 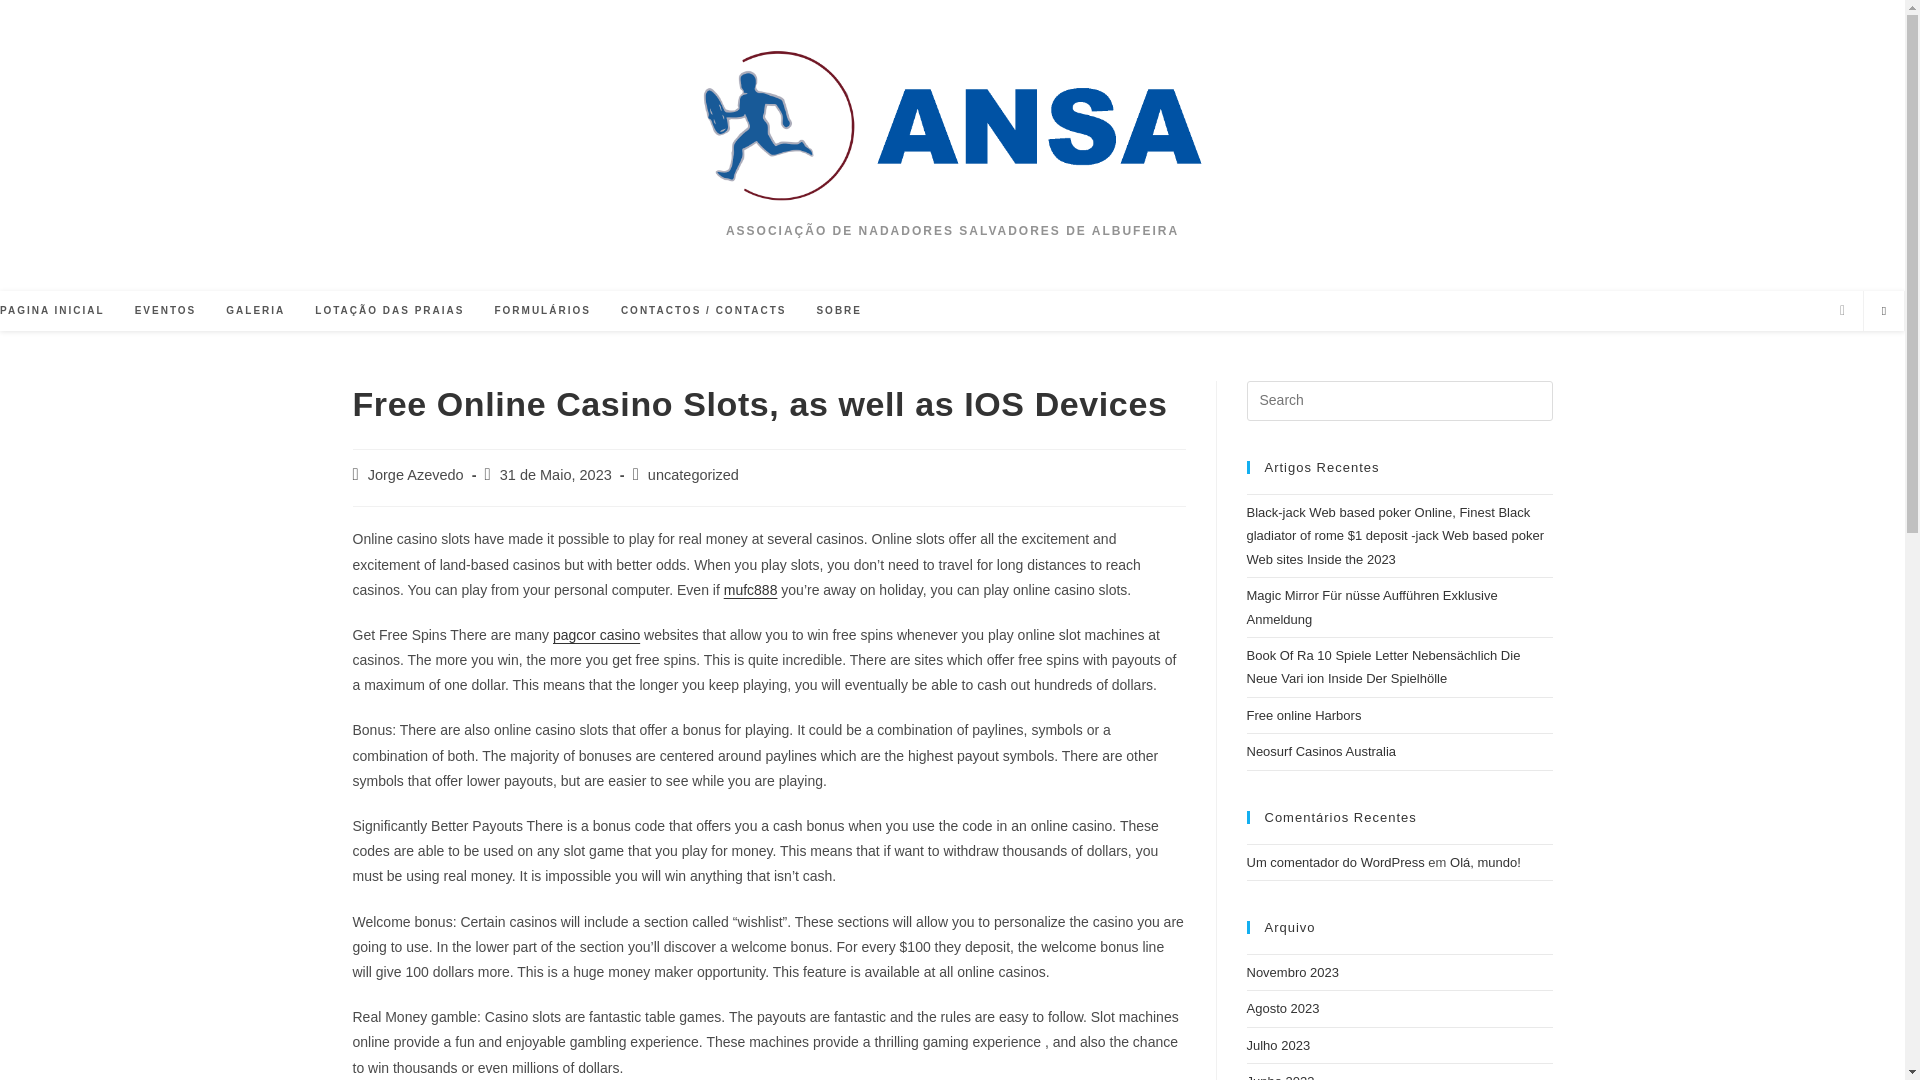 I want to click on Um comentador do WordPress, so click(x=1335, y=862).